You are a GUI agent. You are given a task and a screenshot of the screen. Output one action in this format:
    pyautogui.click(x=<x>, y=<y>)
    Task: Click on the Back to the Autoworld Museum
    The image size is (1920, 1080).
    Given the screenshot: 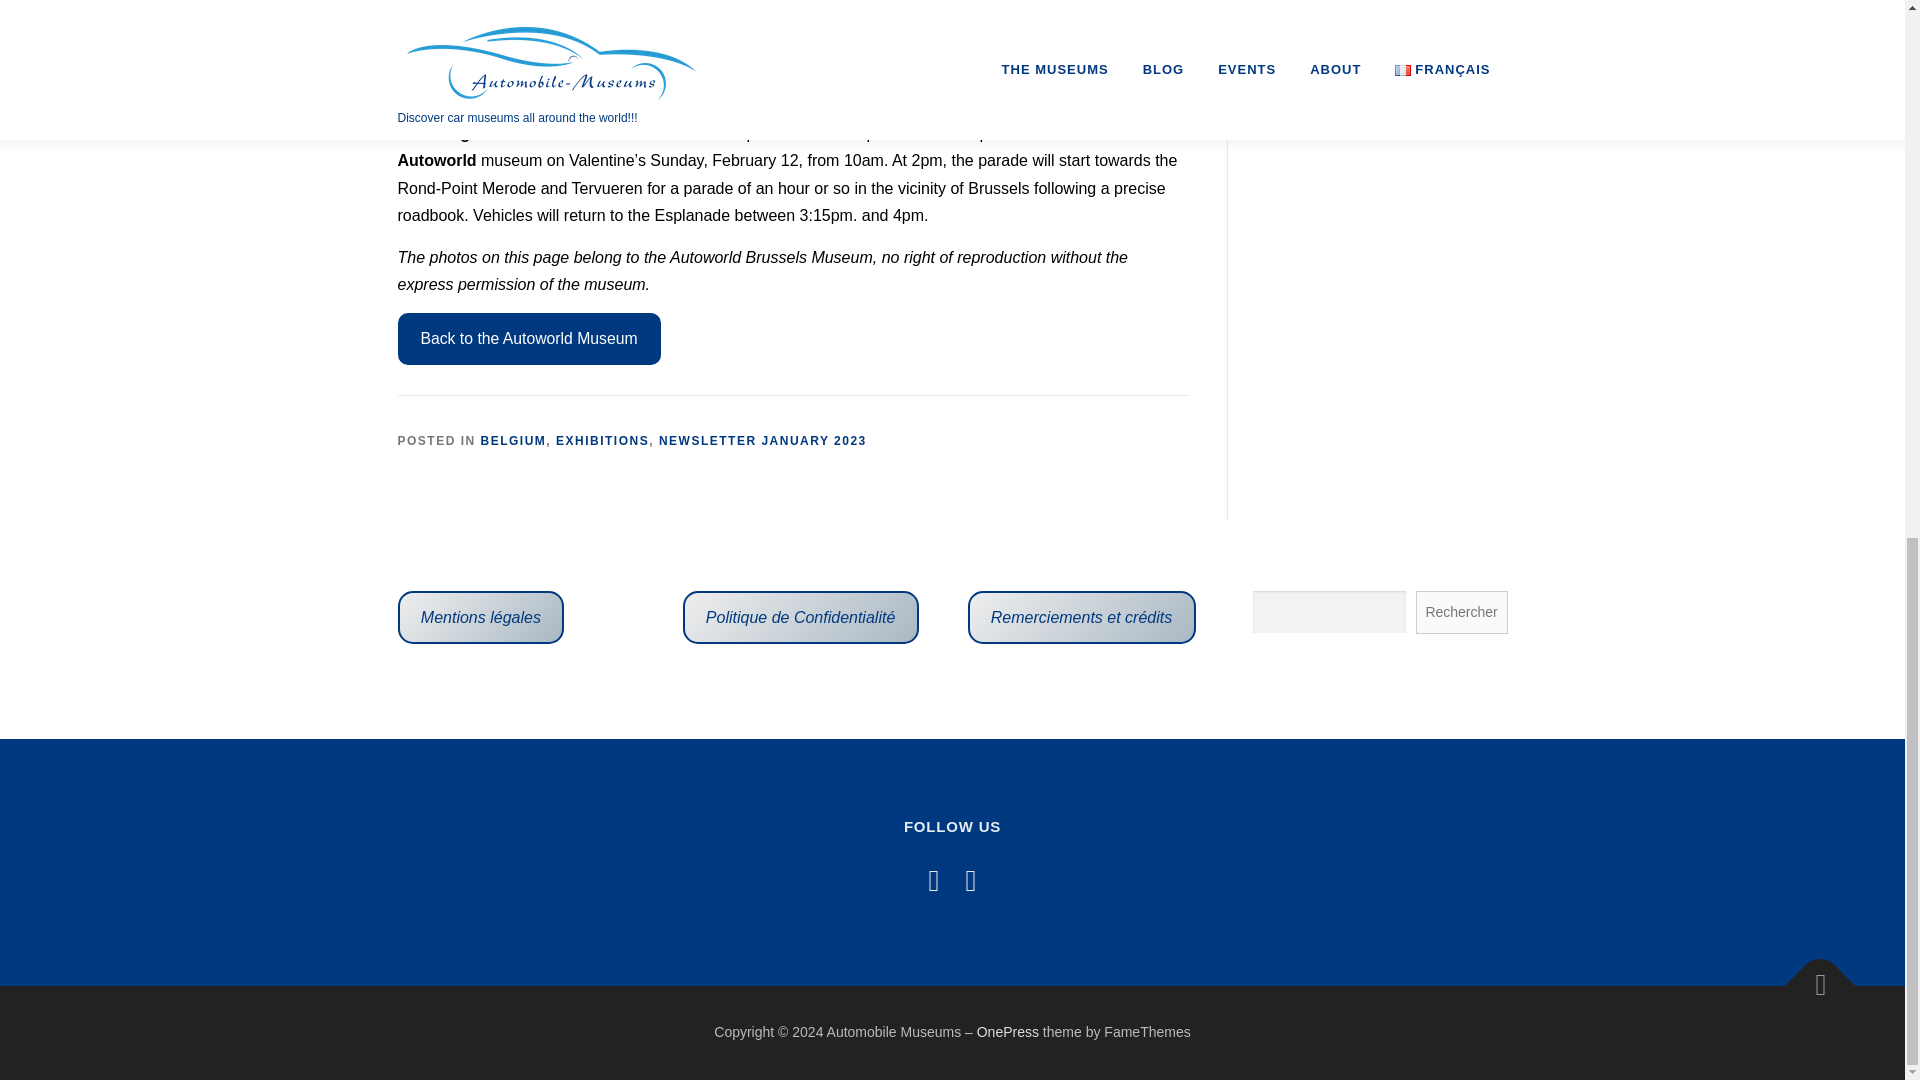 What is the action you would take?
    pyautogui.click(x=528, y=339)
    